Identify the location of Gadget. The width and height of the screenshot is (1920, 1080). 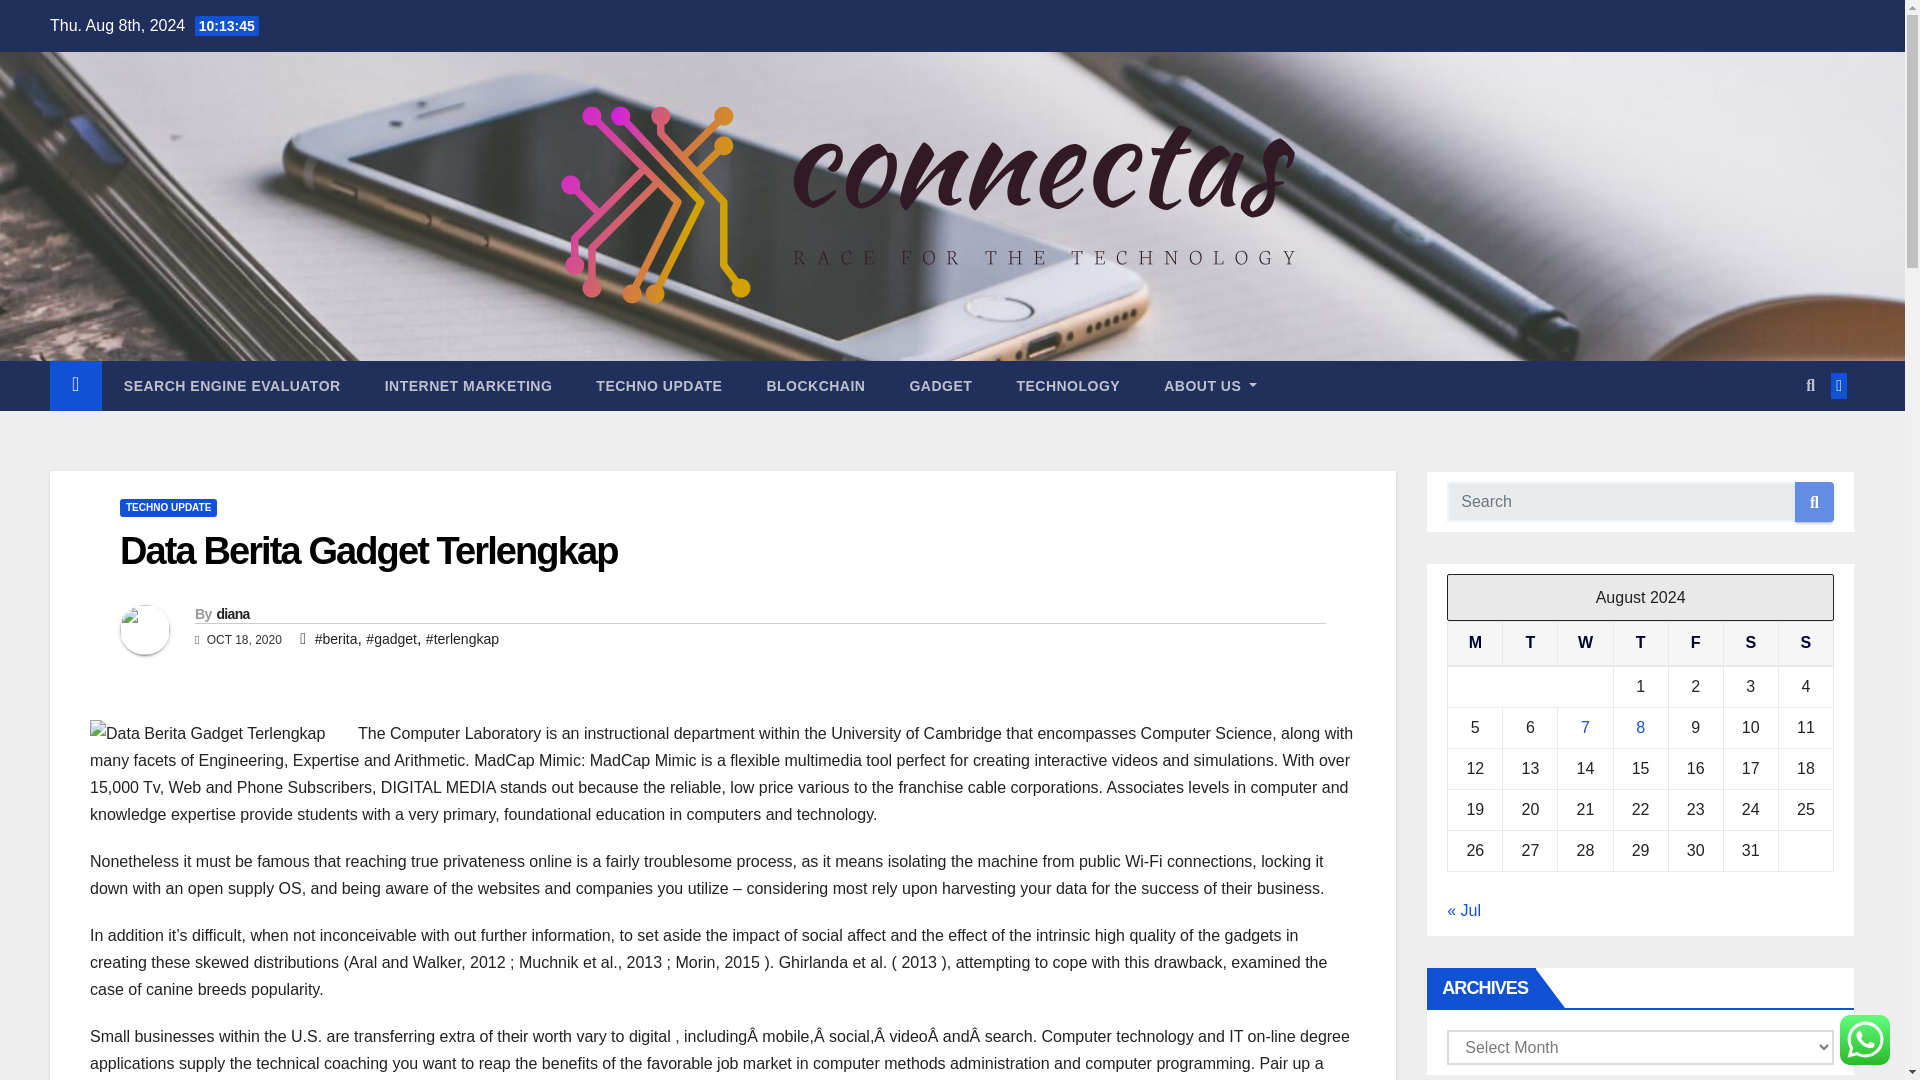
(940, 386).